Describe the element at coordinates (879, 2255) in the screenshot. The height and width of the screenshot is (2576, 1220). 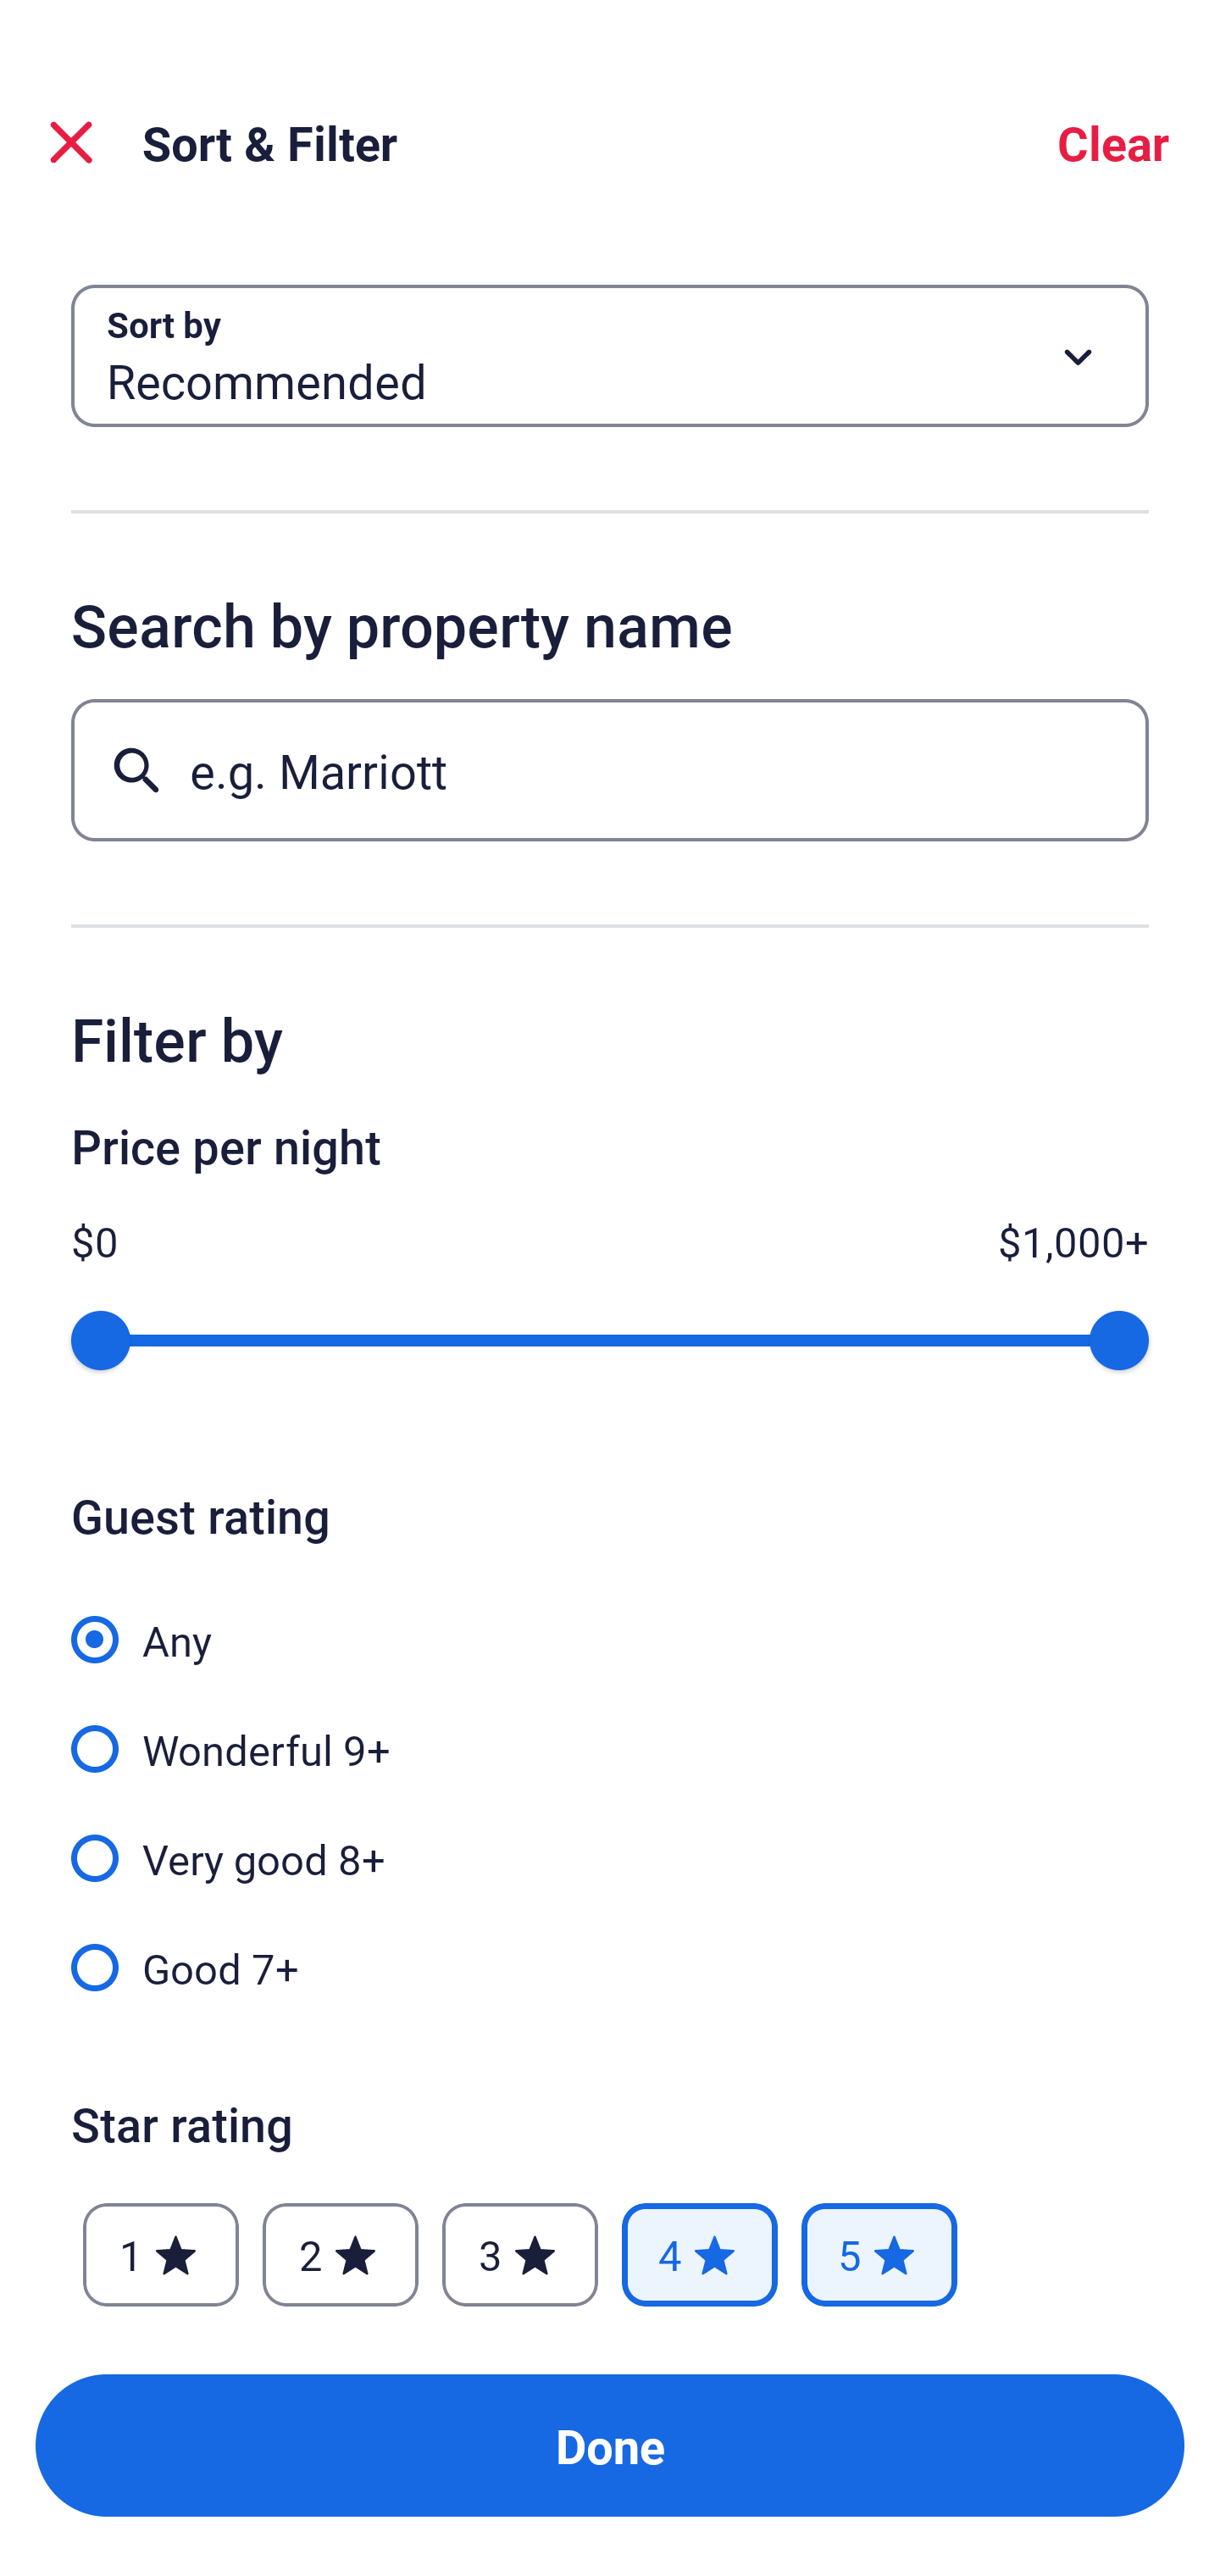
I see `5` at that location.